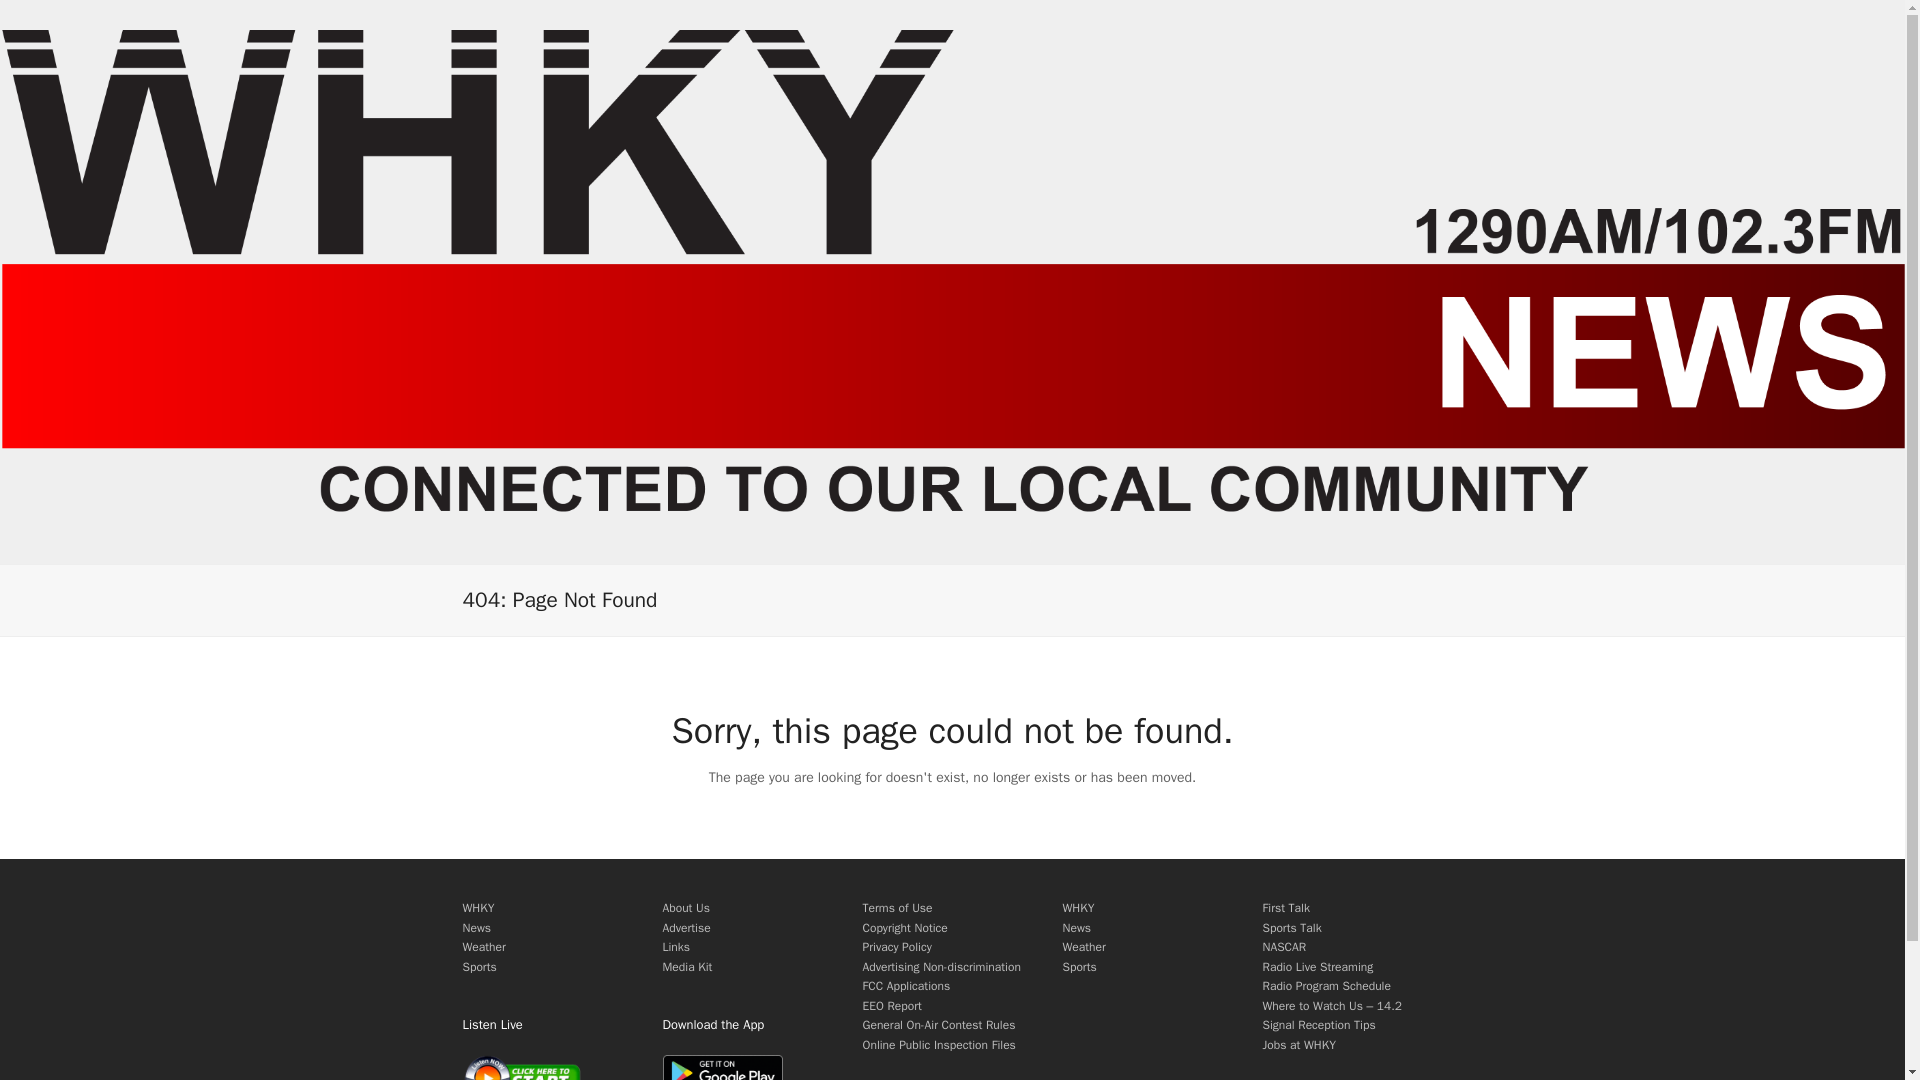 Image resolution: width=1920 pixels, height=1080 pixels. What do you see at coordinates (1076, 928) in the screenshot?
I see `News` at bounding box center [1076, 928].